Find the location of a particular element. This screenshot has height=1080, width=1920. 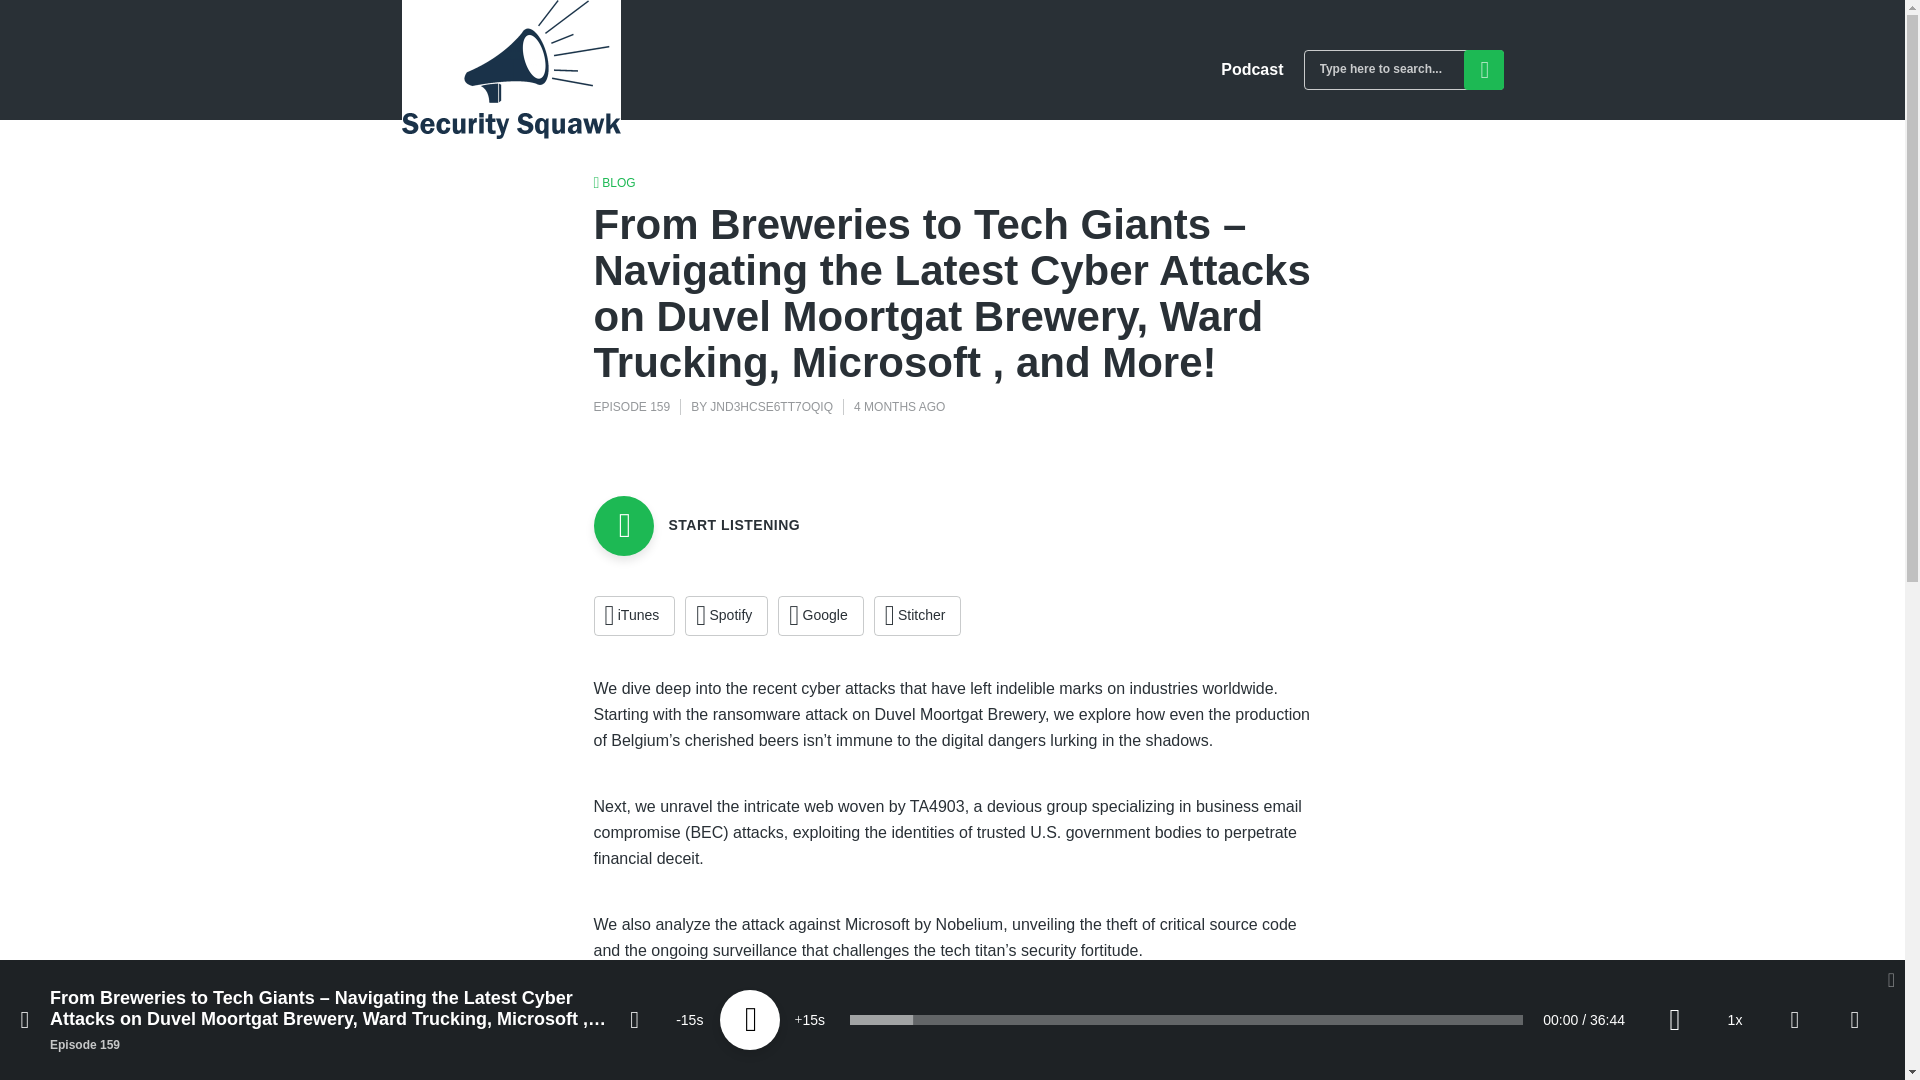

Play is located at coordinates (750, 1020).